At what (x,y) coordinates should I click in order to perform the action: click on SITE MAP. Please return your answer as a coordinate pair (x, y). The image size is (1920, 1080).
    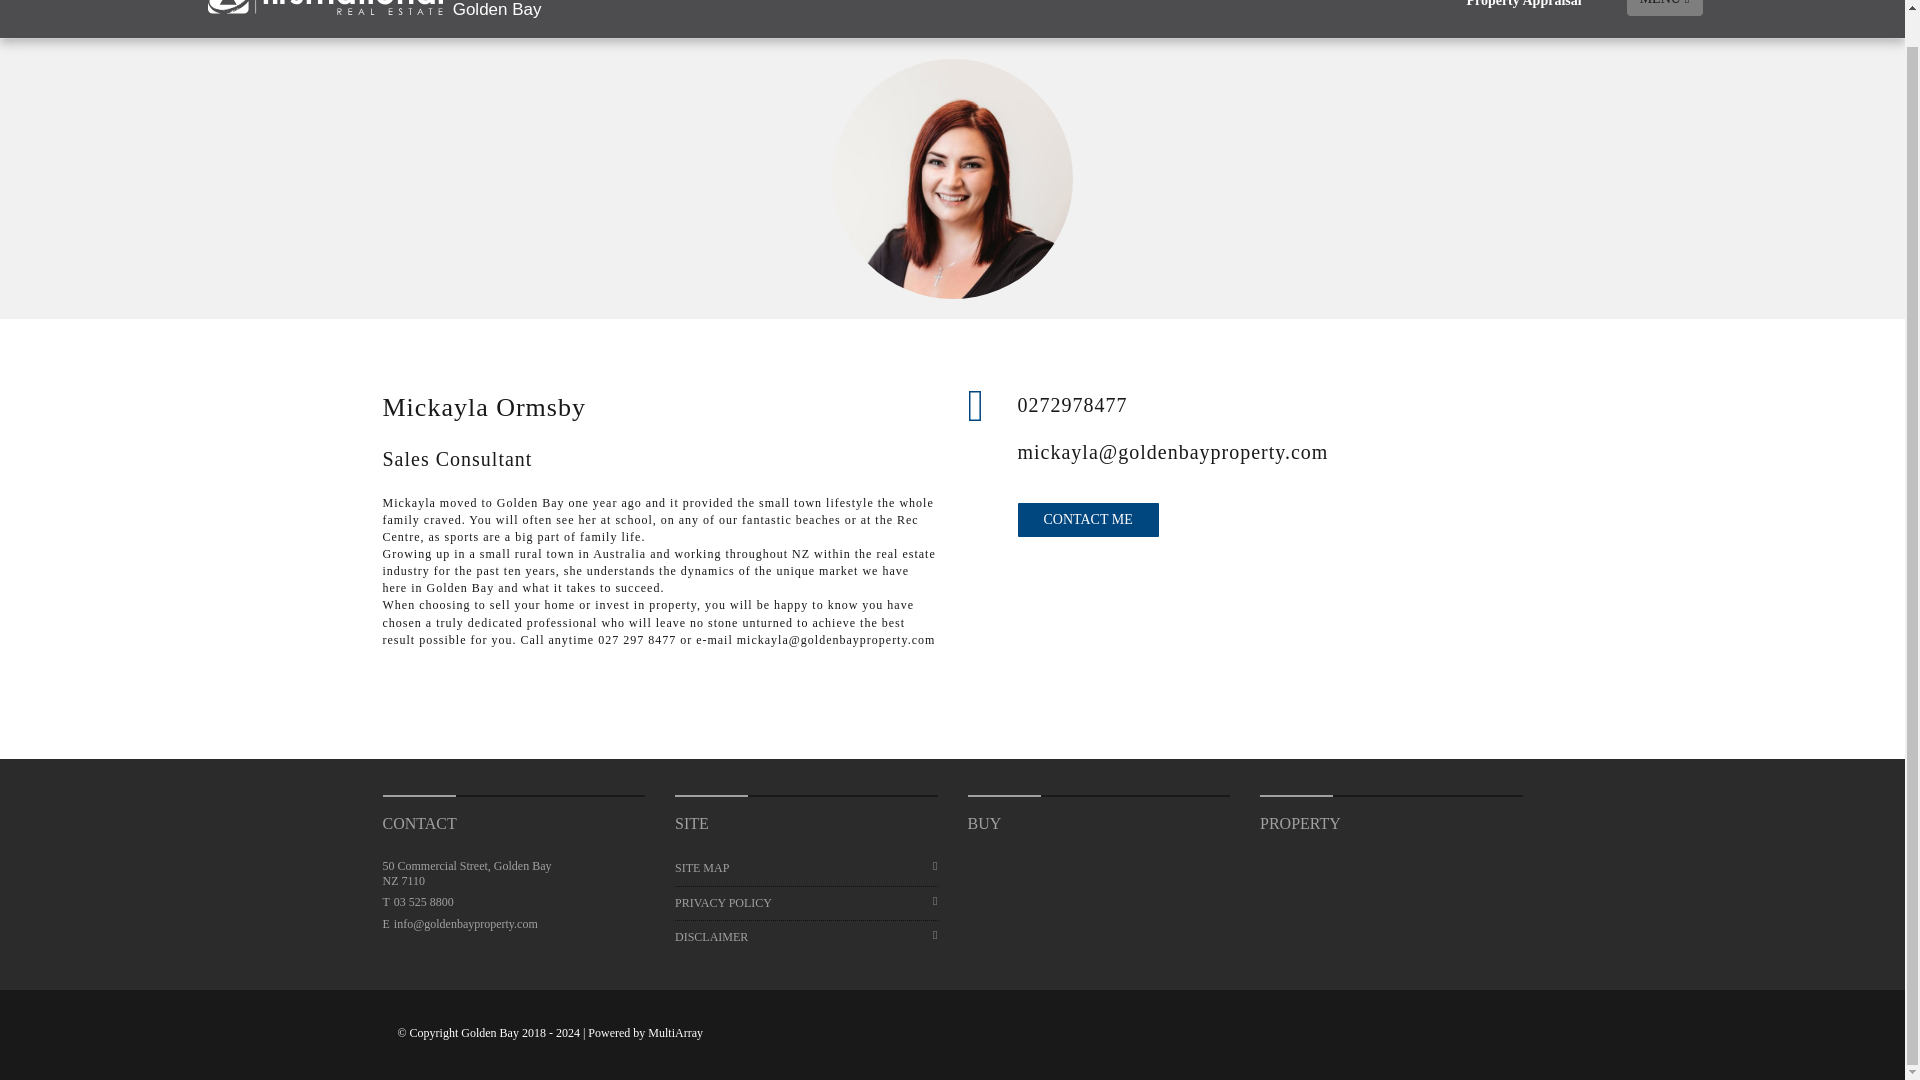
    Looking at the image, I should click on (806, 868).